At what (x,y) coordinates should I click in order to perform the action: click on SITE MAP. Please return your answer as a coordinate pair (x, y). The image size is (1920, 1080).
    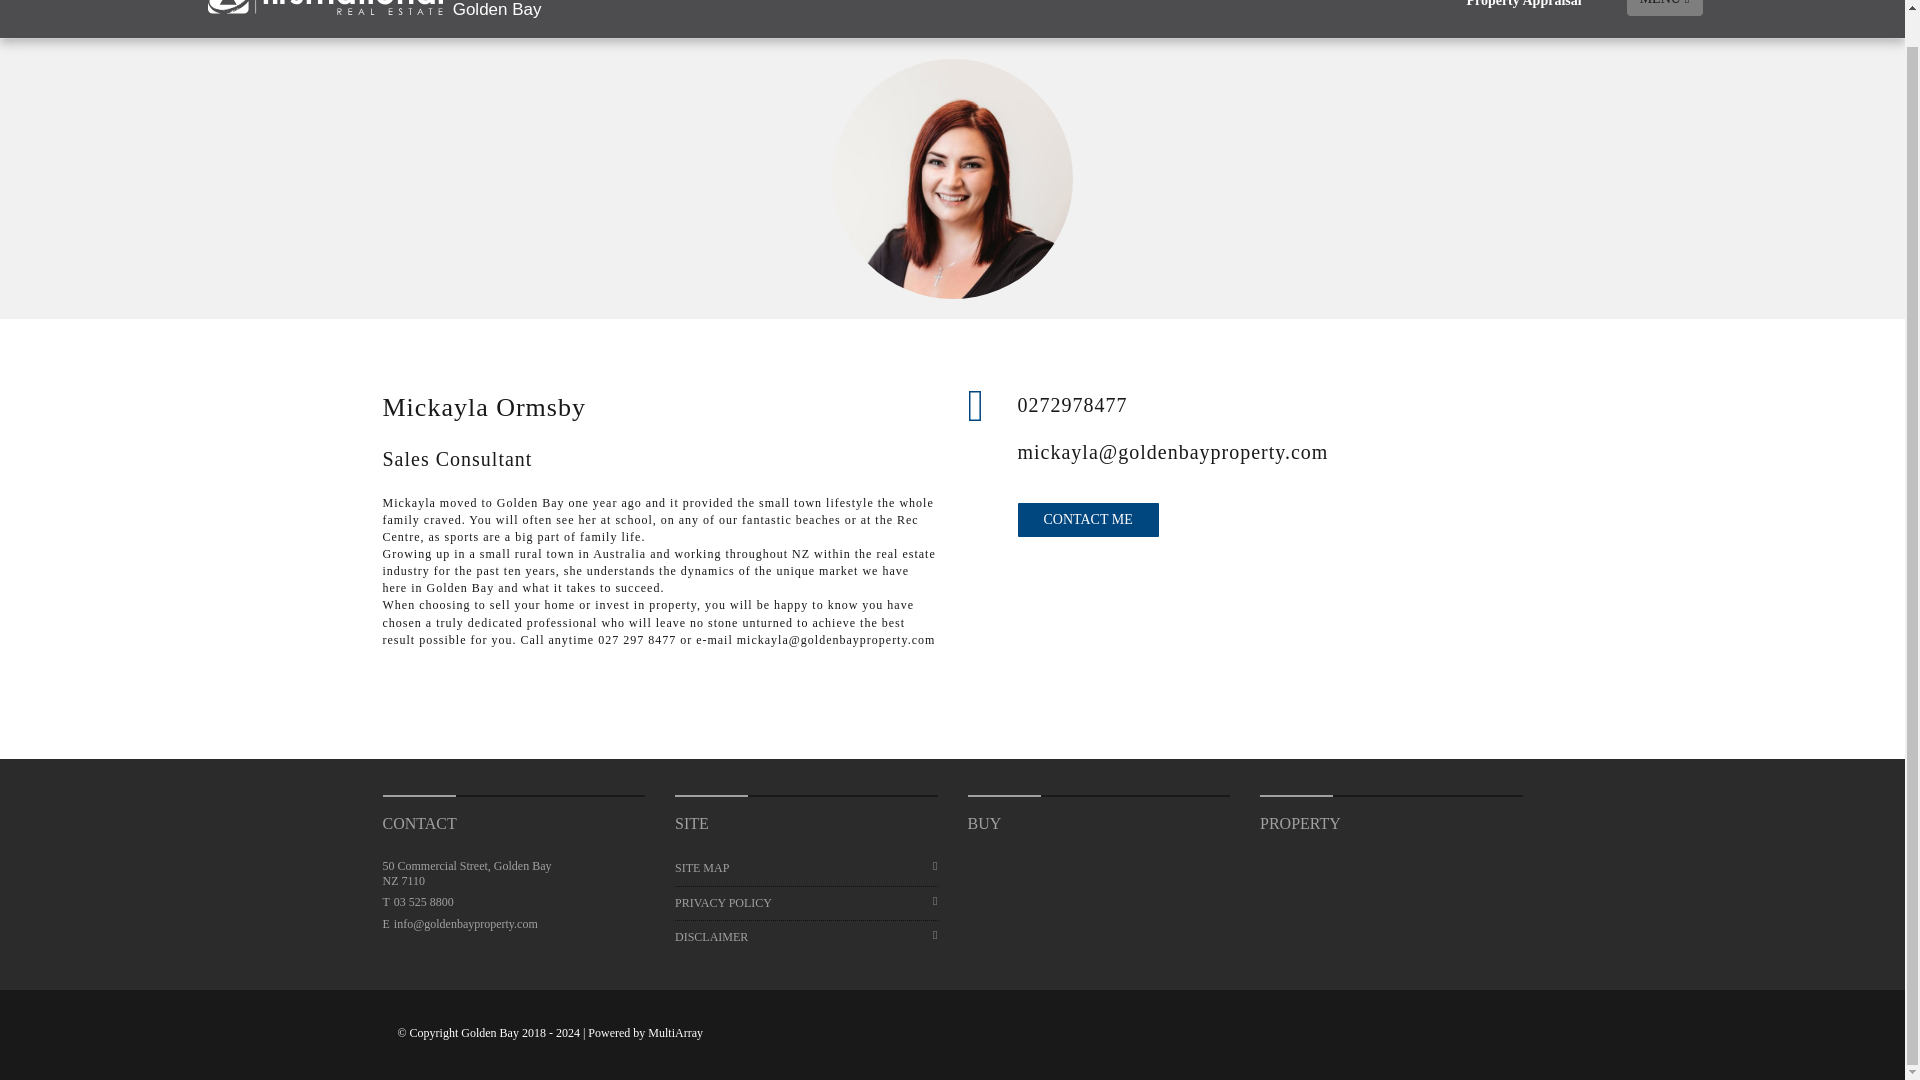
    Looking at the image, I should click on (806, 868).